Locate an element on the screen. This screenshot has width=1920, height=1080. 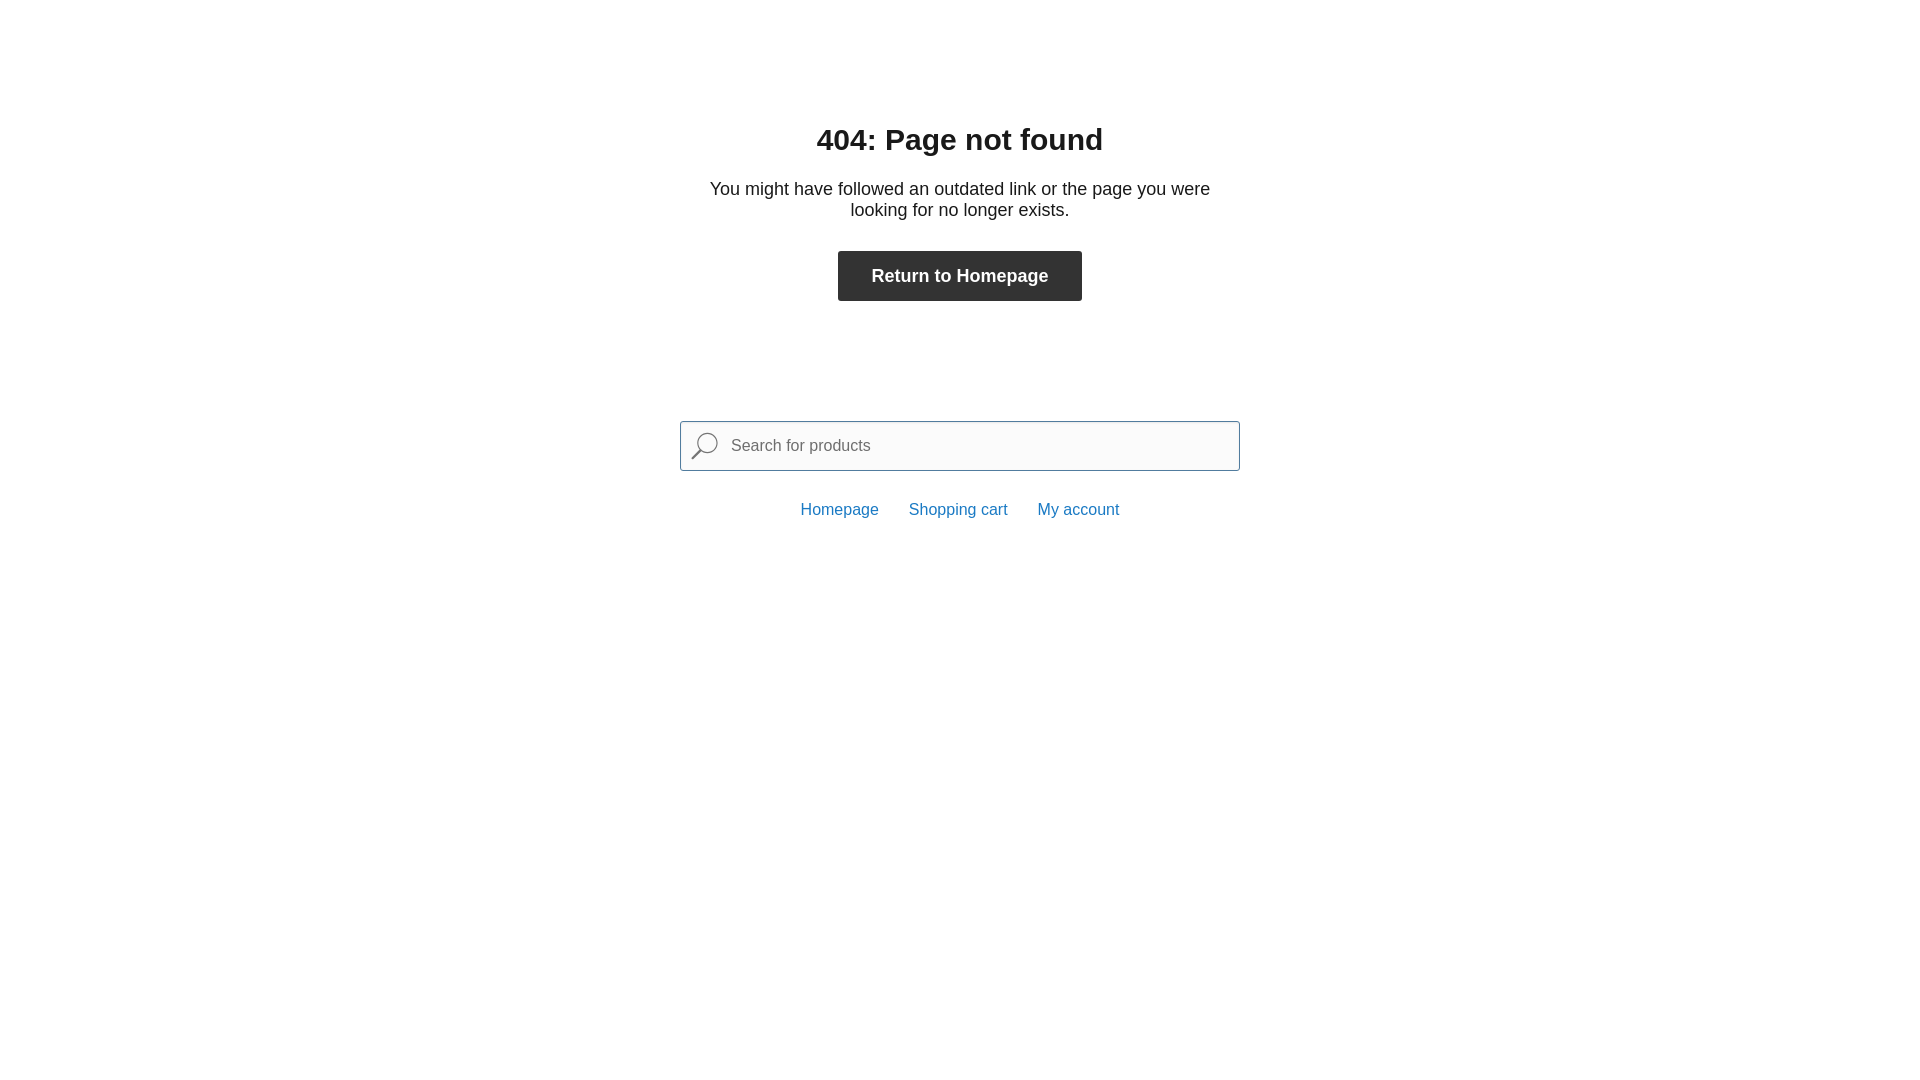
Homepage is located at coordinates (840, 510).